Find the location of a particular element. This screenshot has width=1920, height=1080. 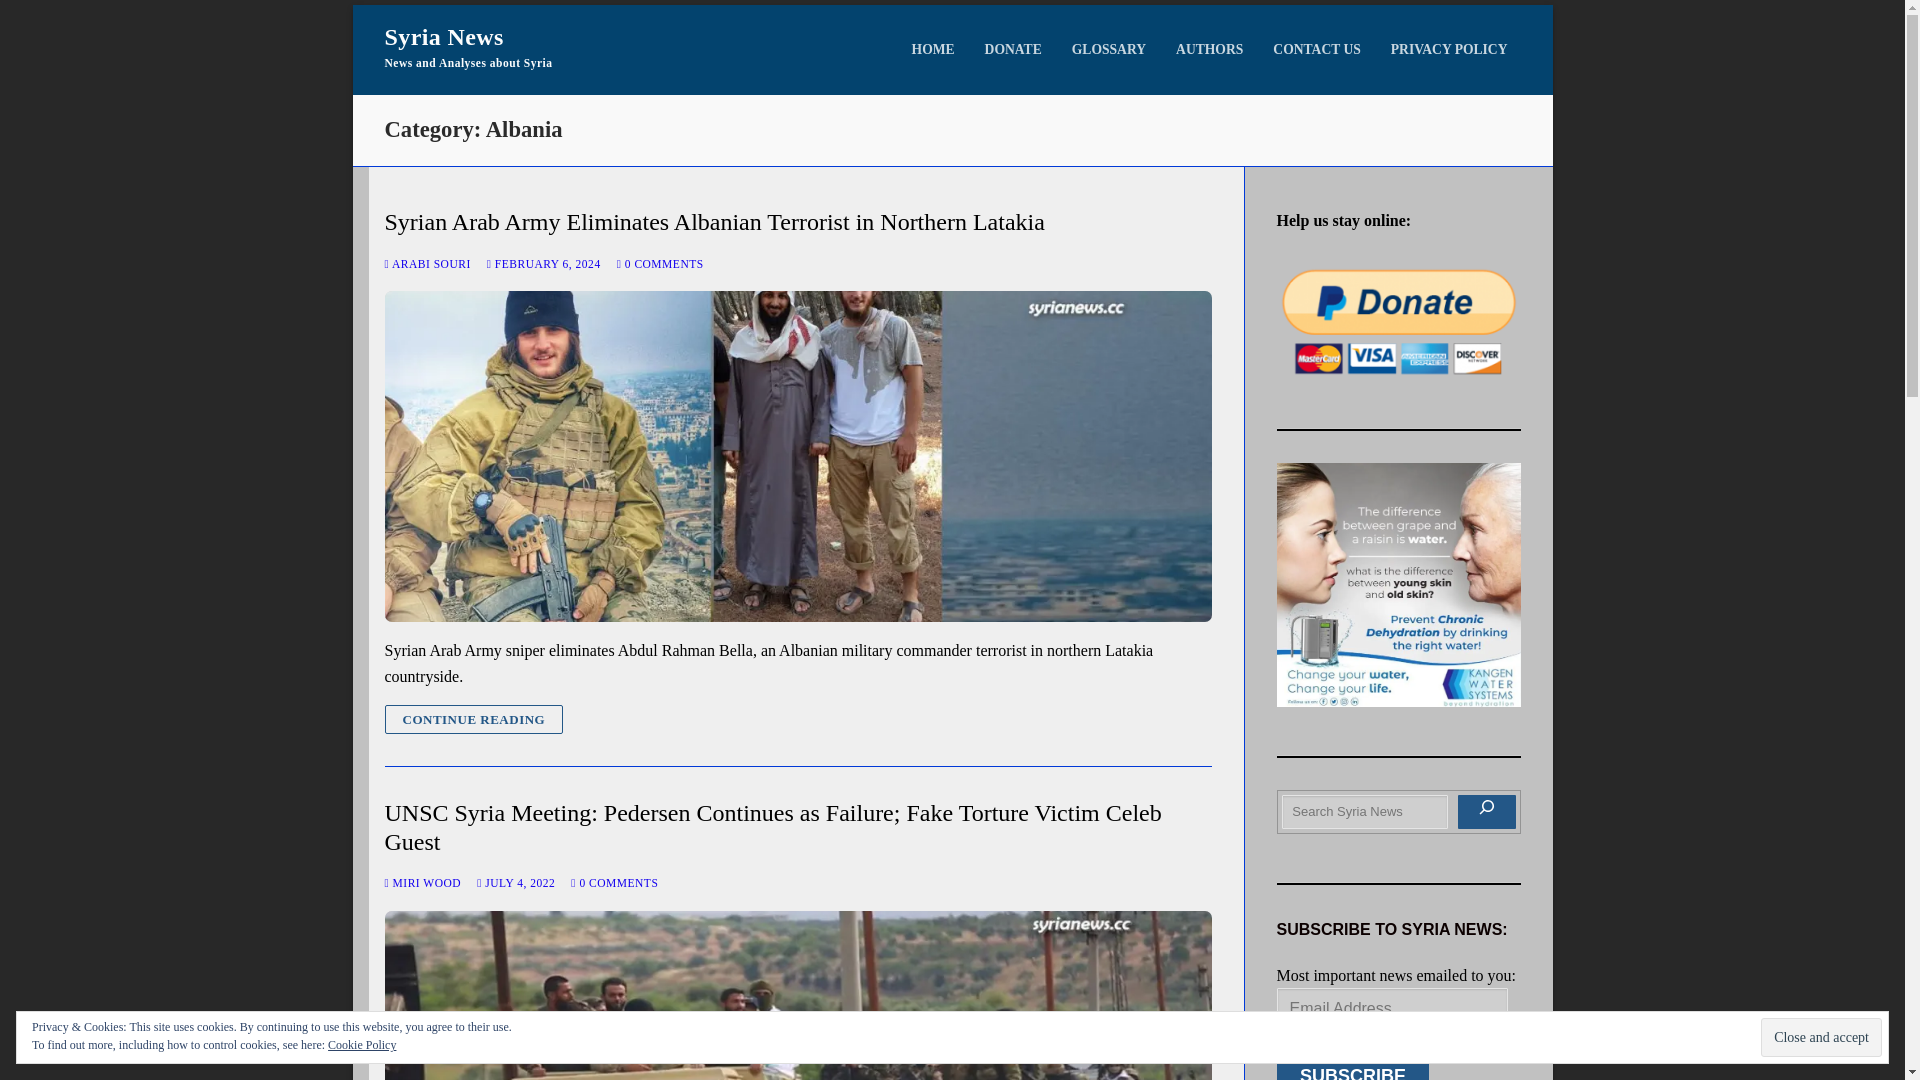

Close and accept is located at coordinates (1820, 1038).